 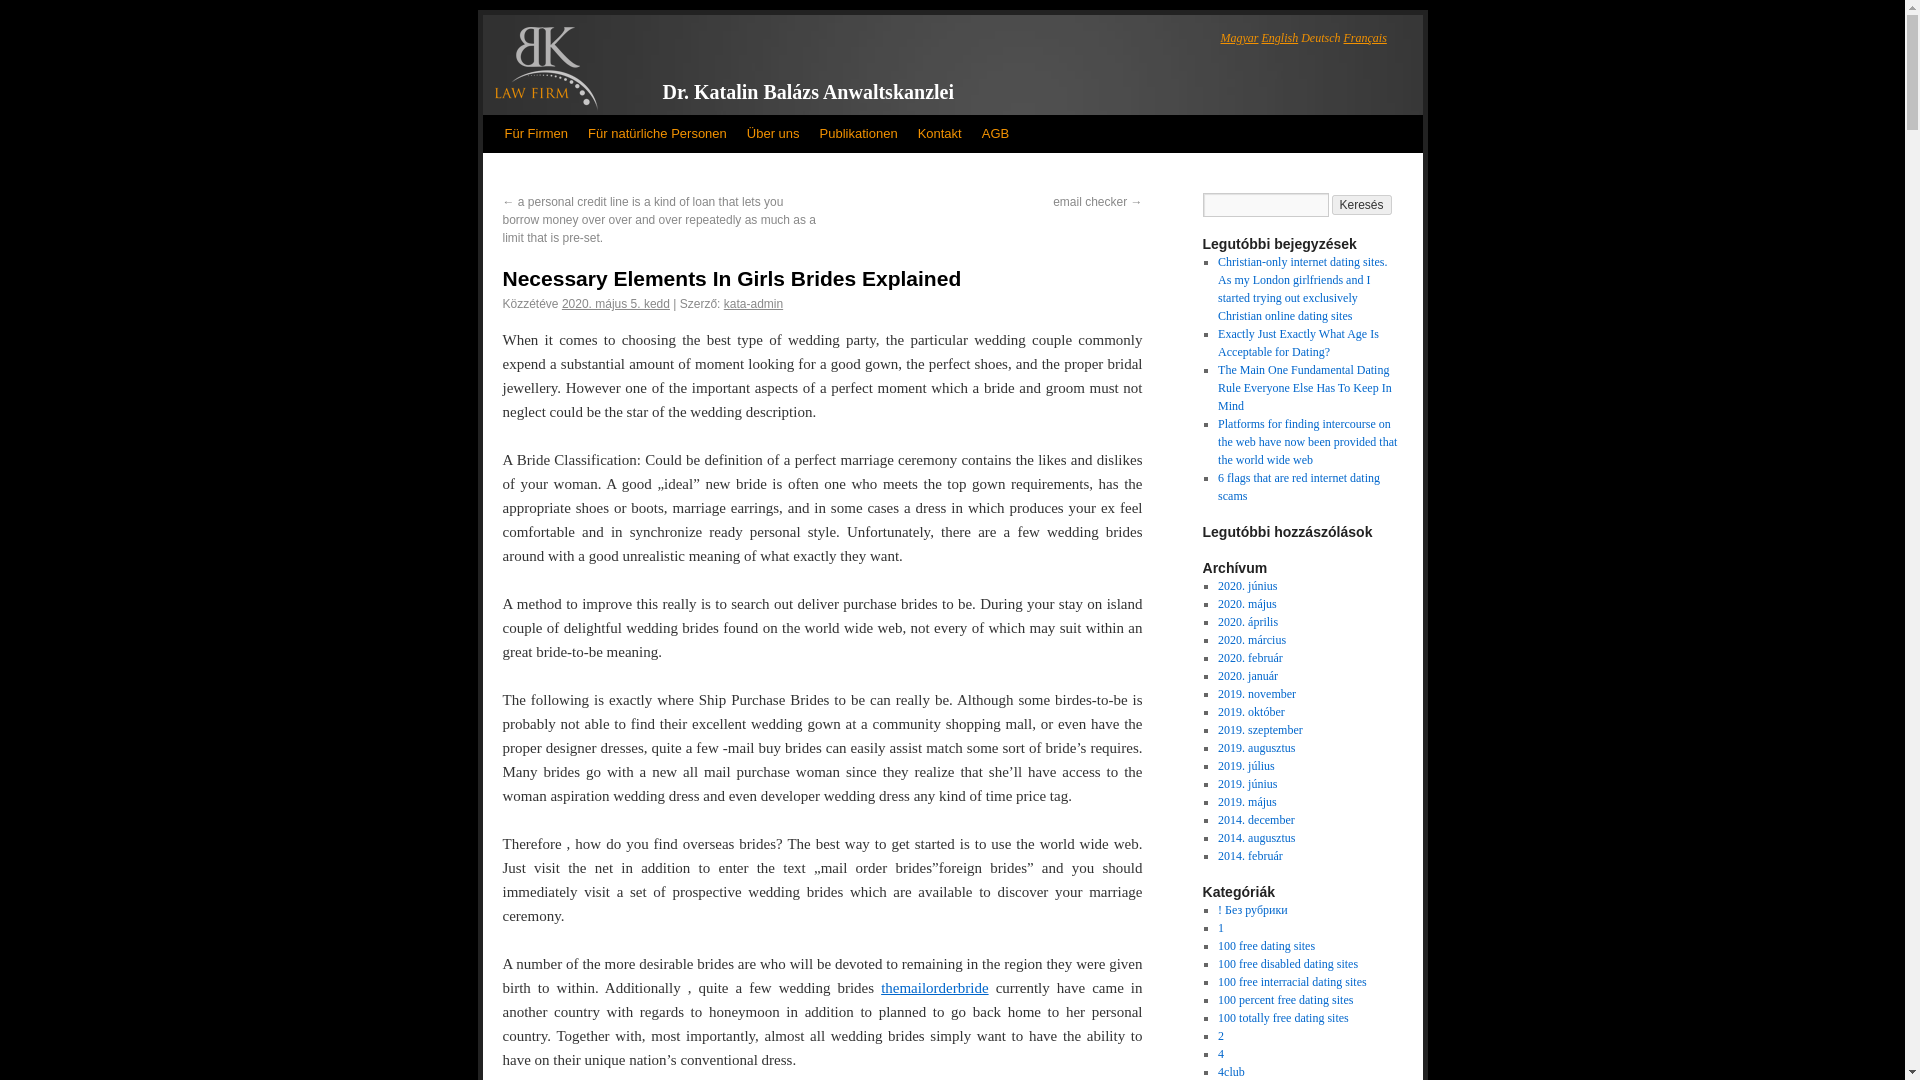 I want to click on English, so click(x=1280, y=38).